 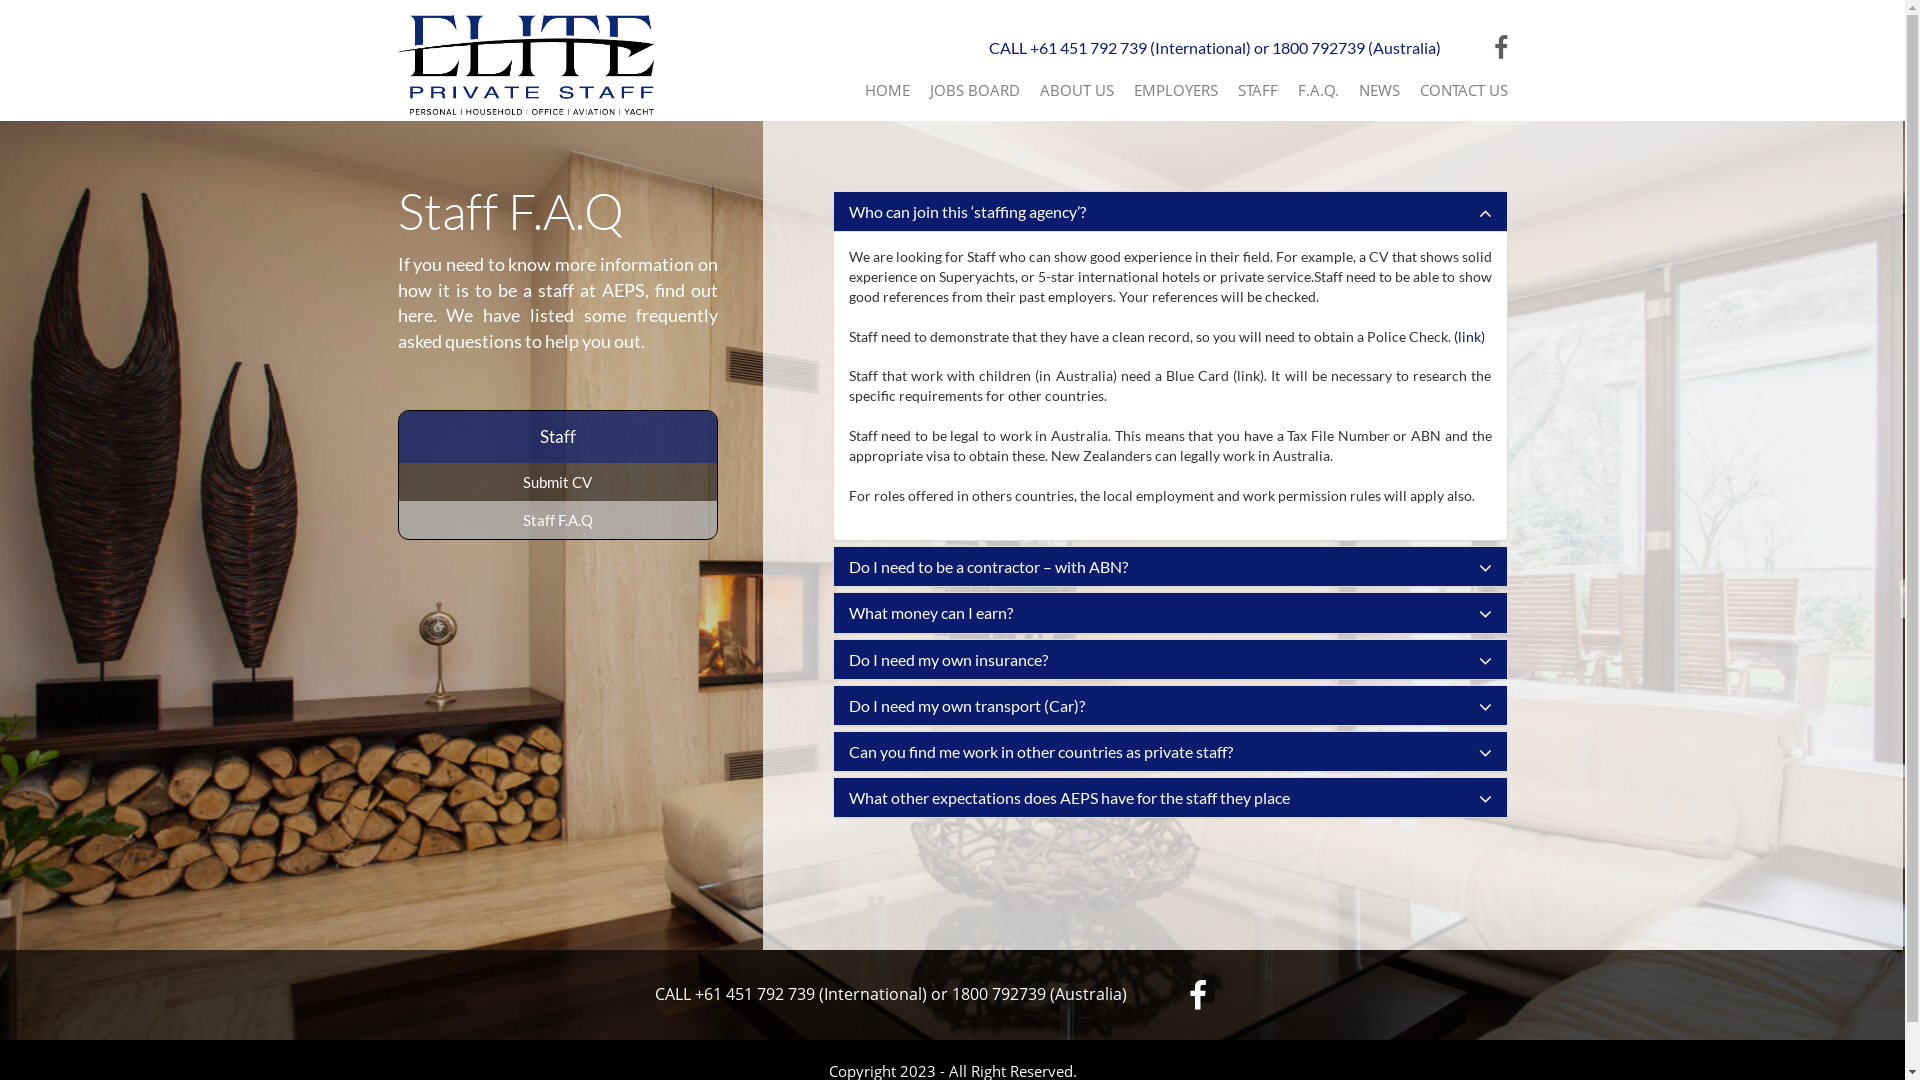 What do you see at coordinates (1501, 48) in the screenshot?
I see `facebook` at bounding box center [1501, 48].